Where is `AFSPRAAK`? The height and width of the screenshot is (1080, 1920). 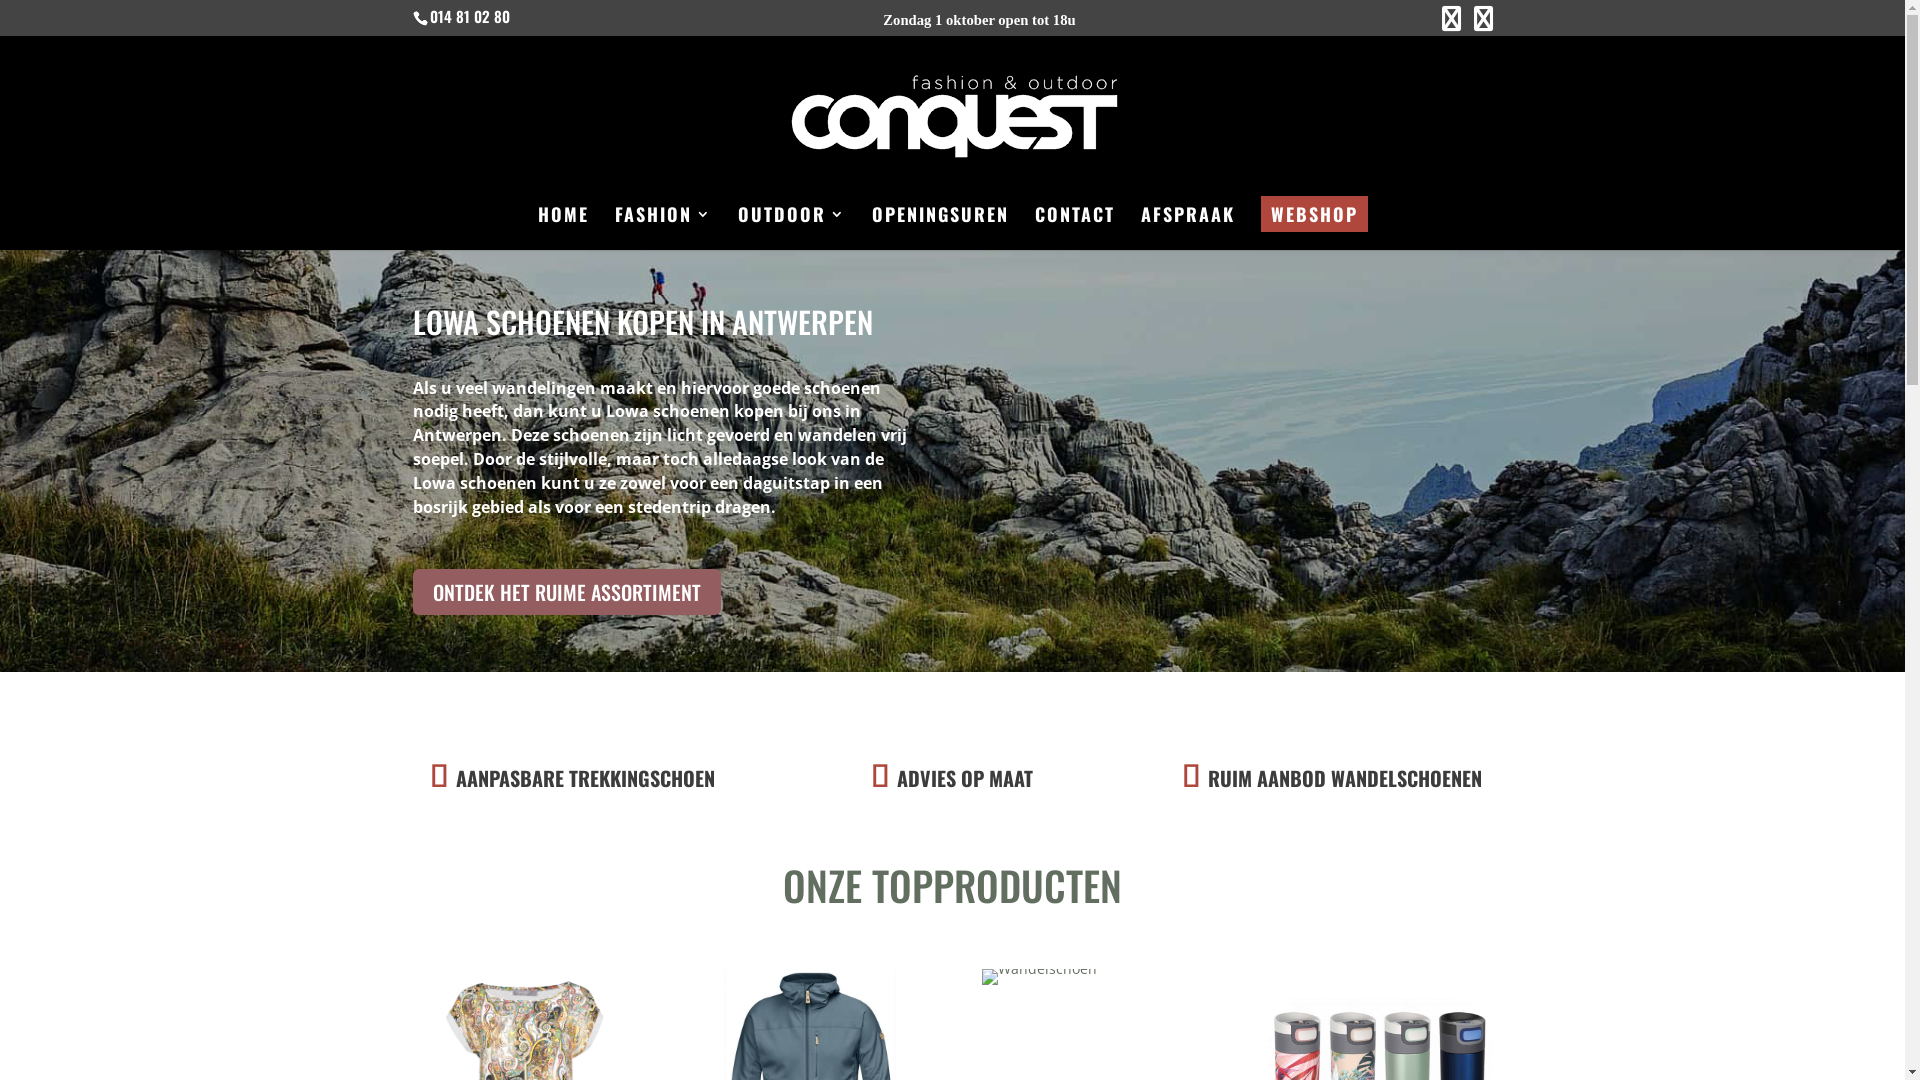 AFSPRAAK is located at coordinates (1187, 228).